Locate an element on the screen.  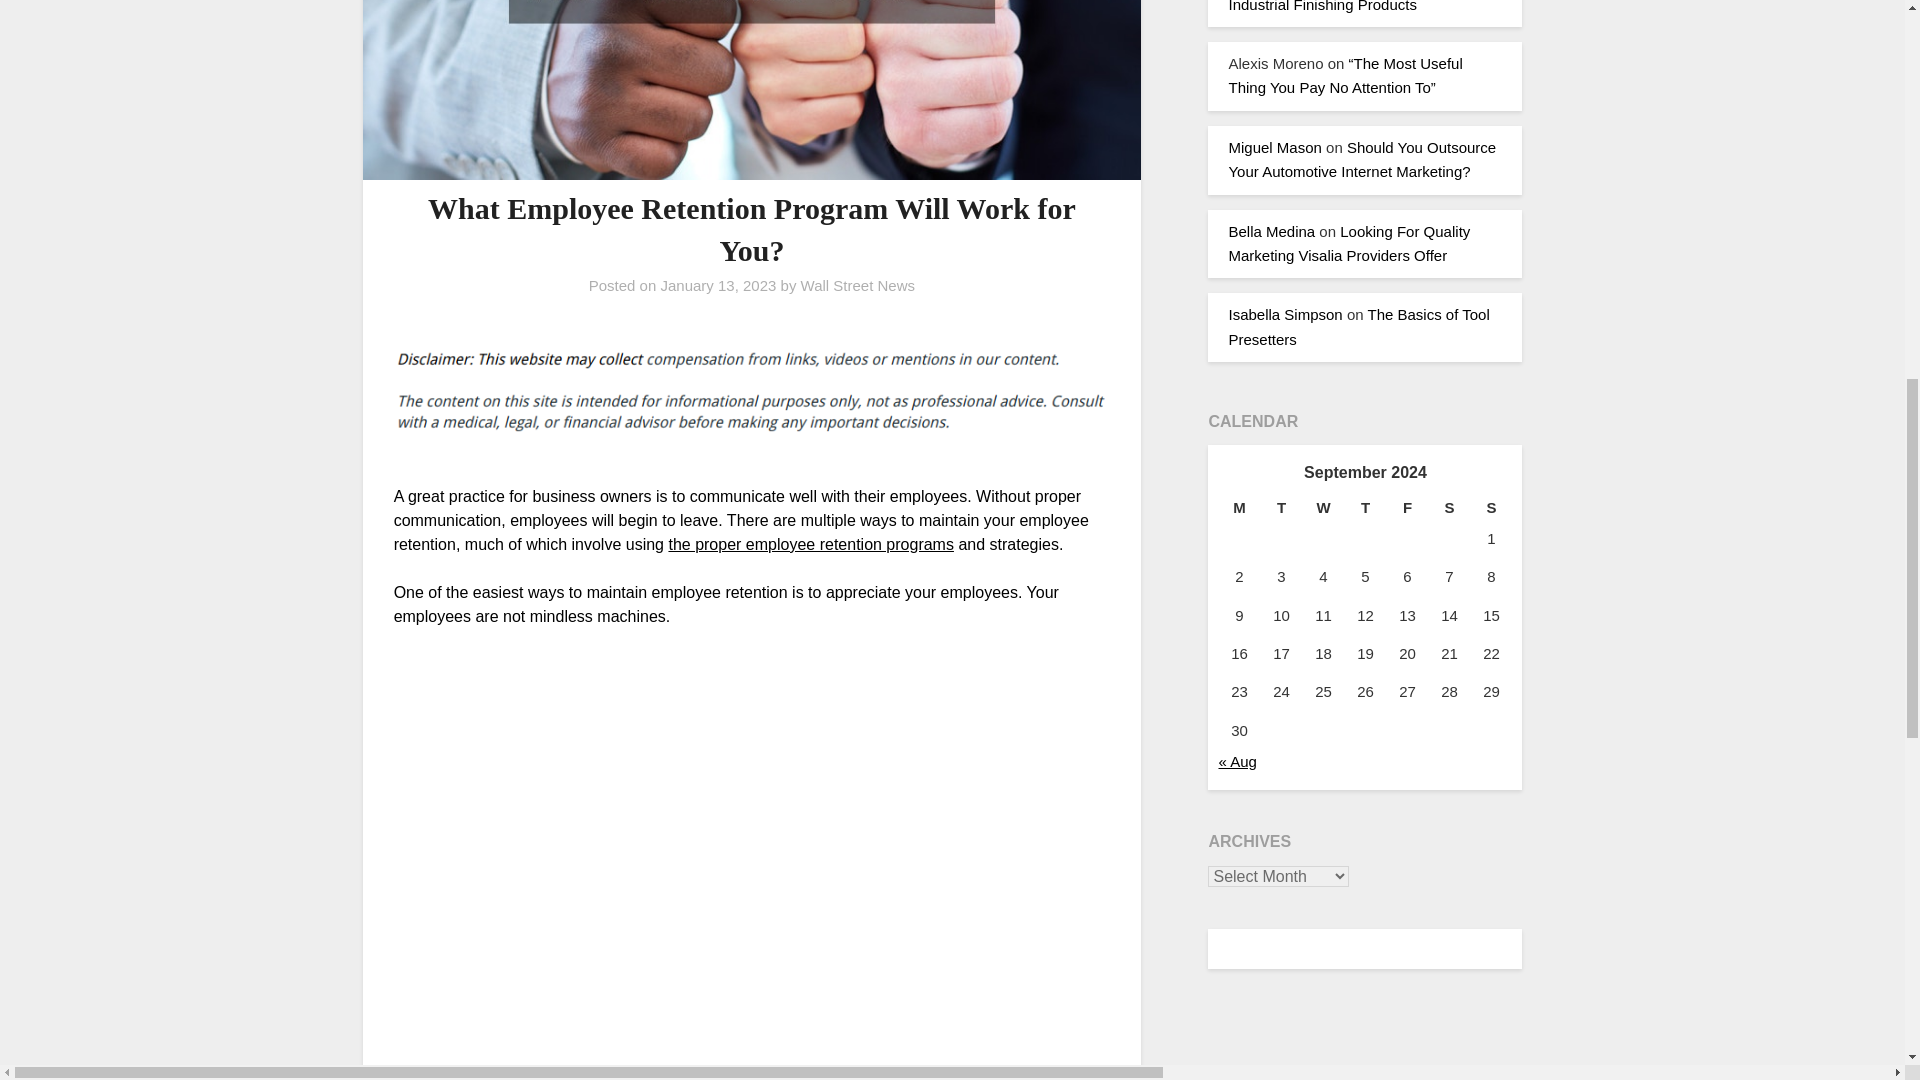
Durable and Reliable Industrial Finishing Products is located at coordinates (1350, 6).